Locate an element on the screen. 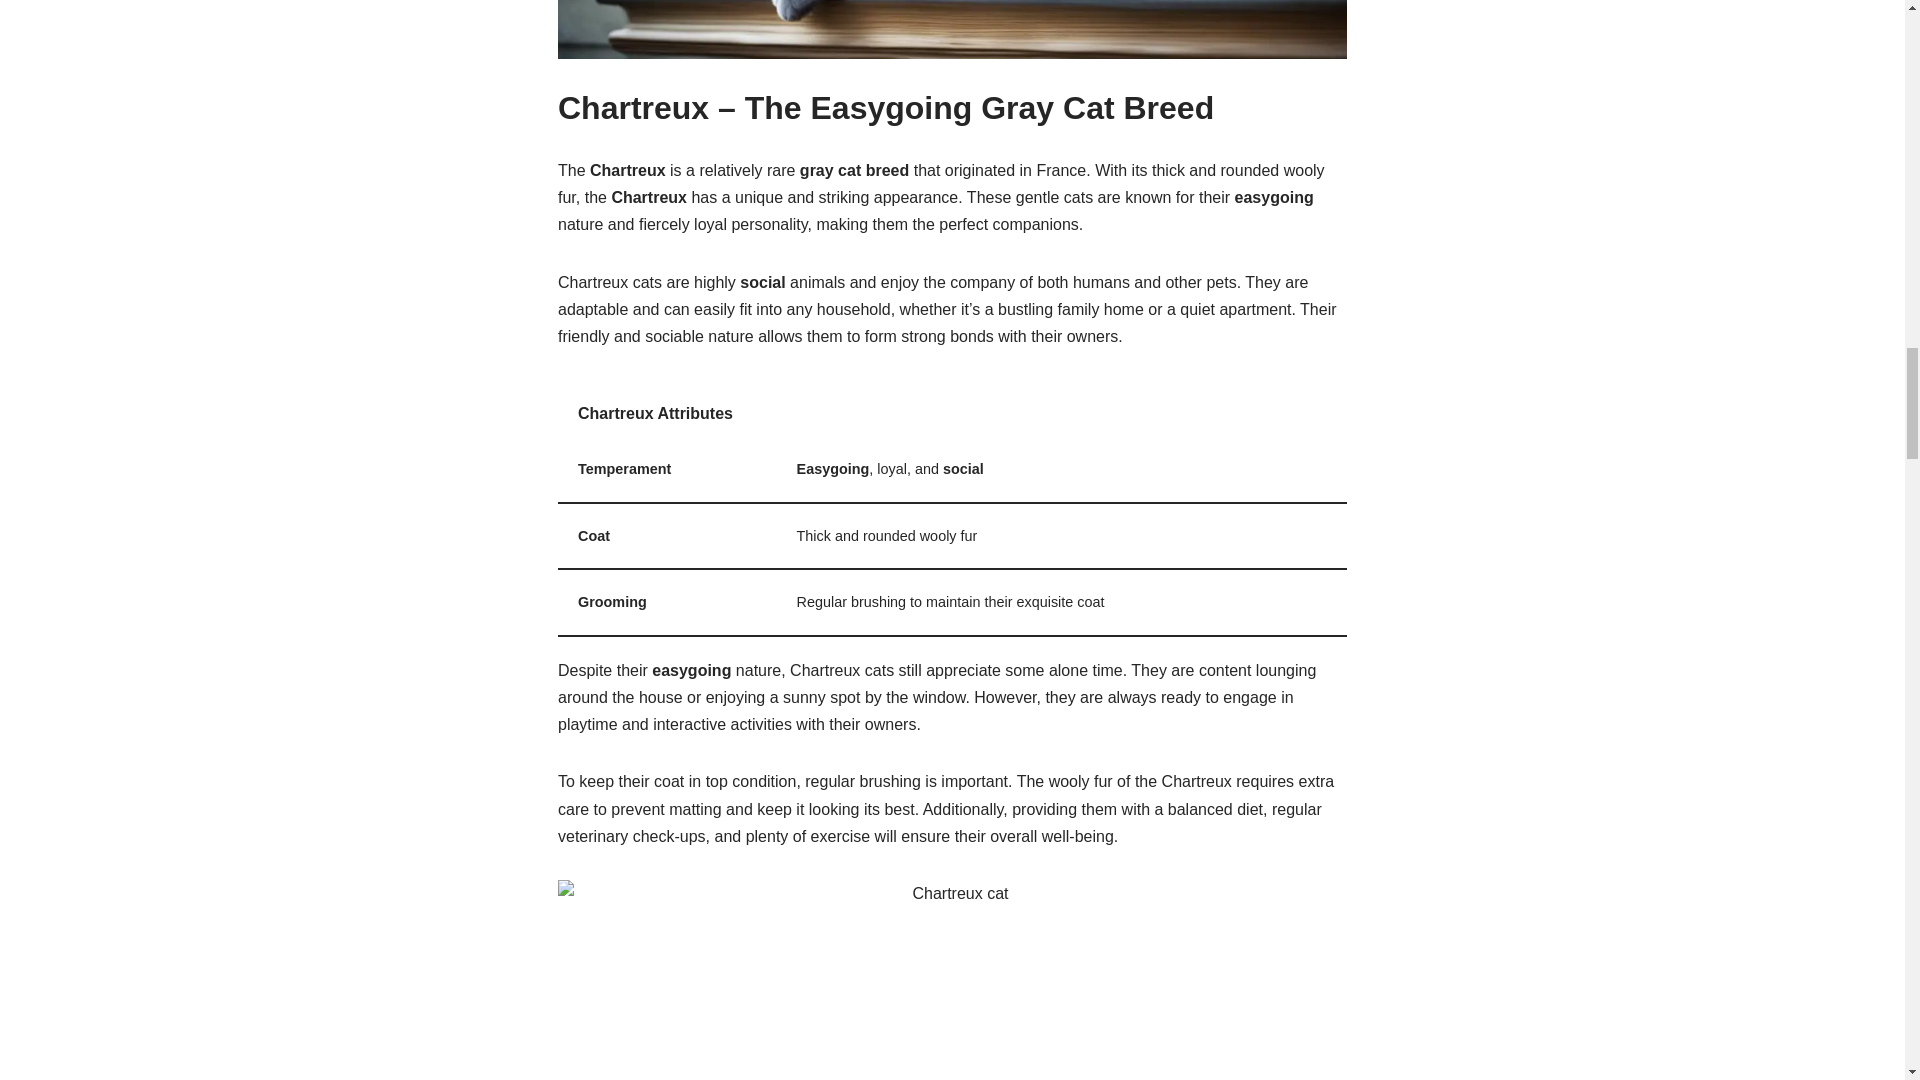  Chartreux cat is located at coordinates (952, 980).